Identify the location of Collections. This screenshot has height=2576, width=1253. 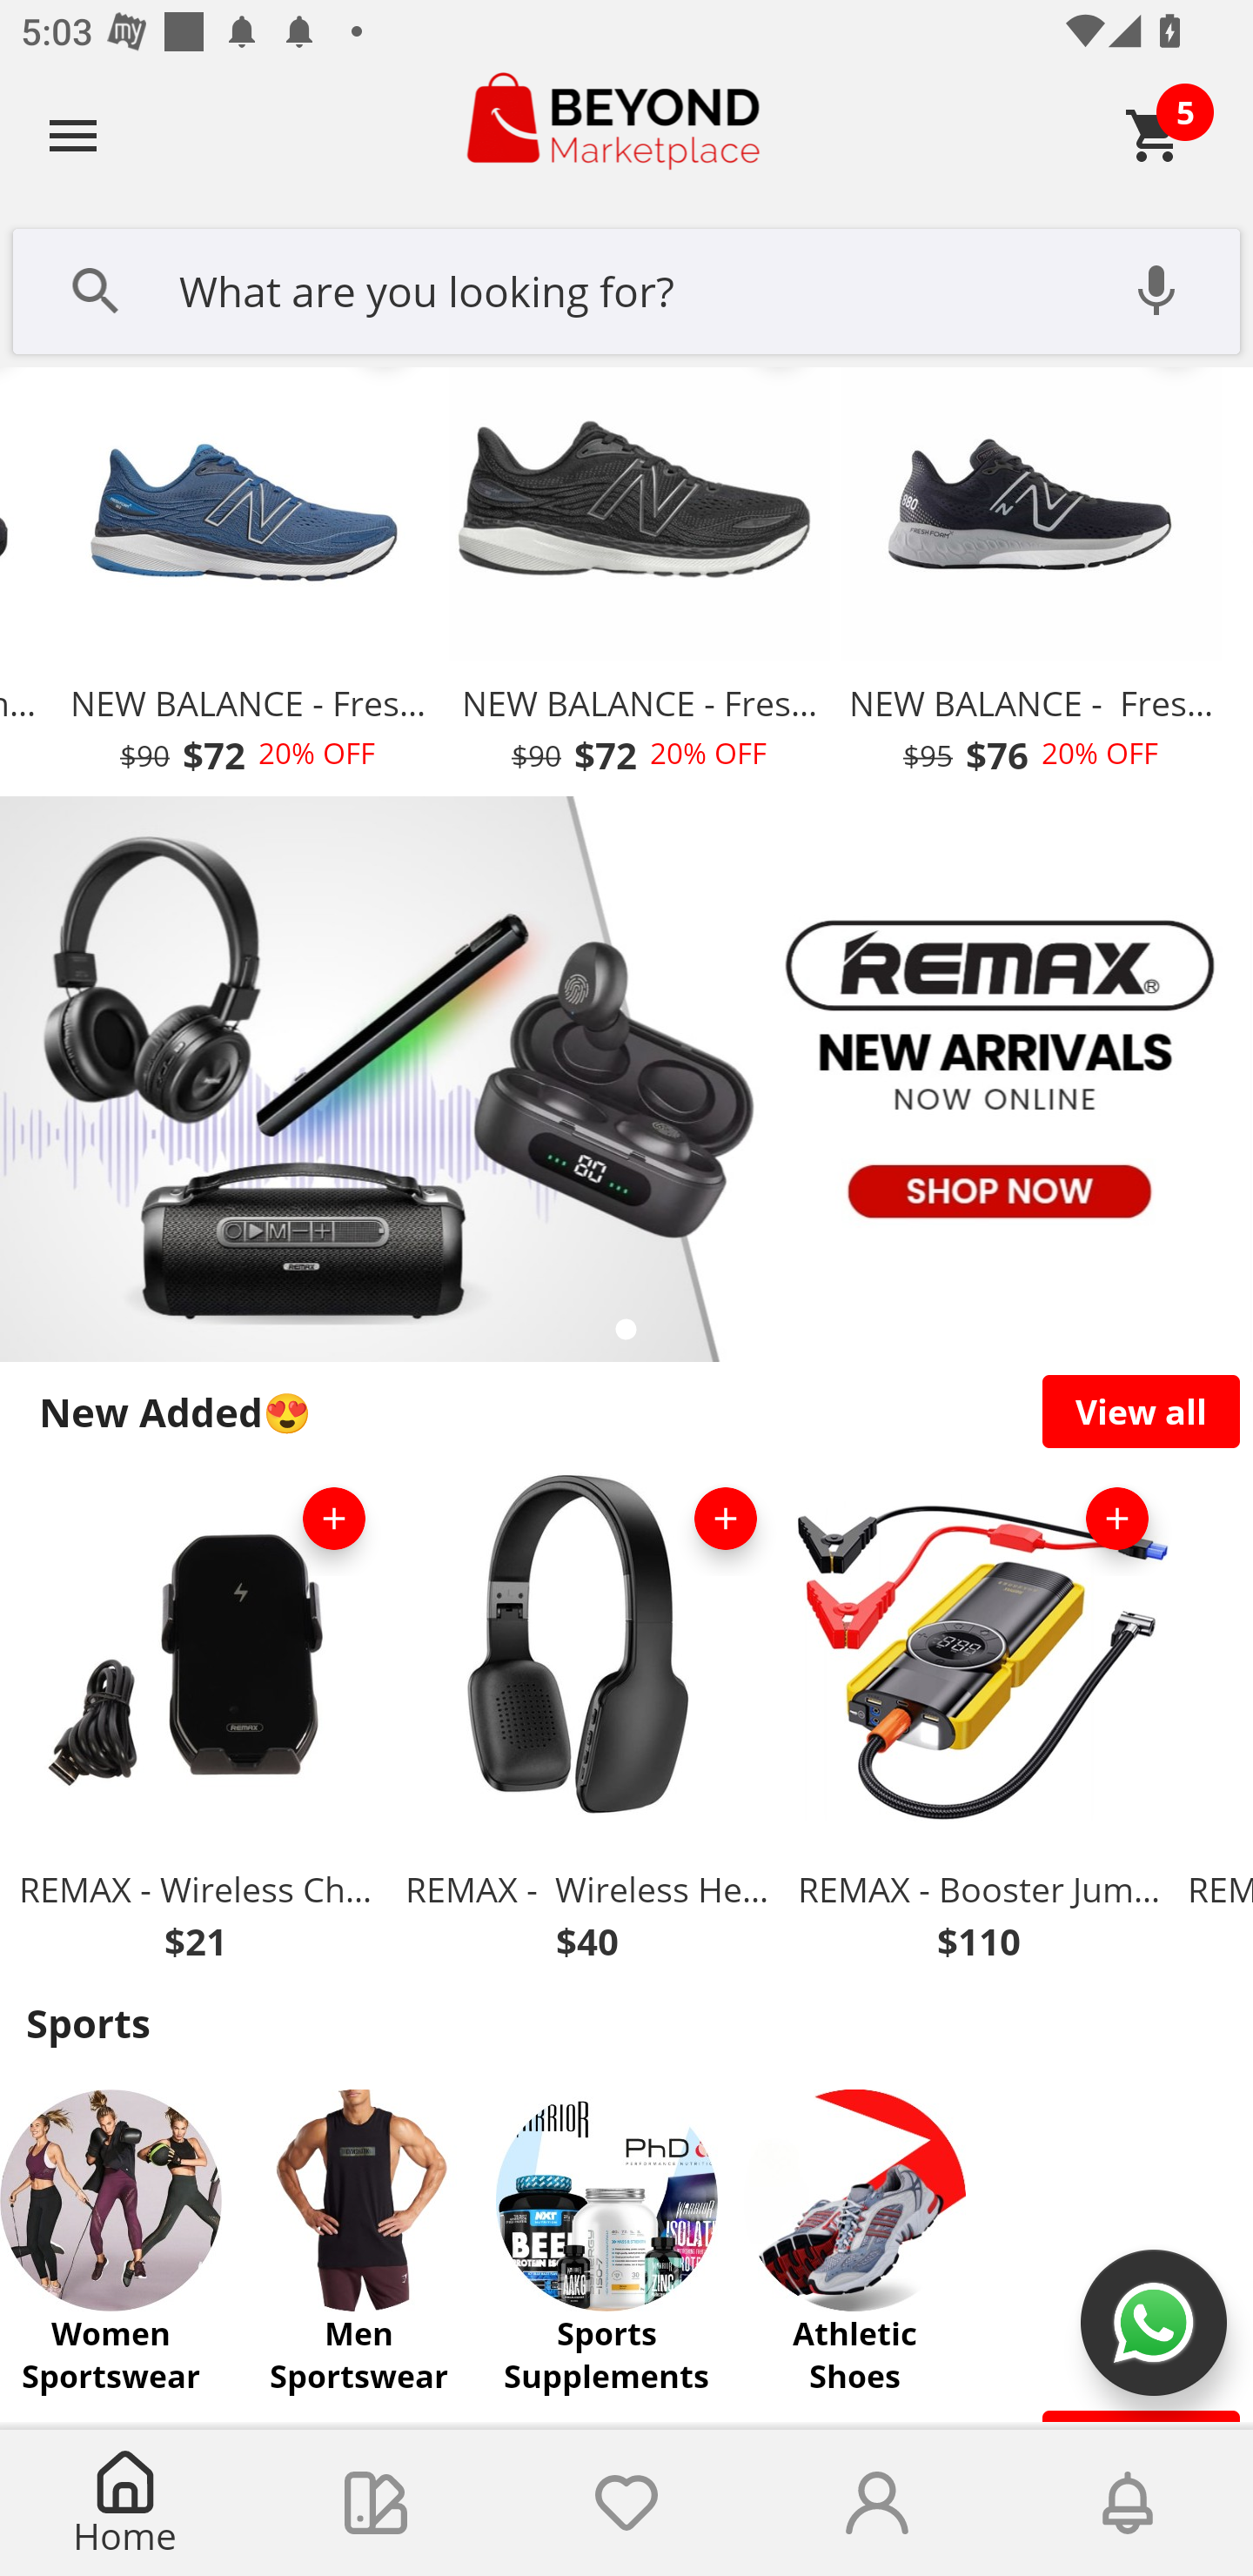
(376, 2503).